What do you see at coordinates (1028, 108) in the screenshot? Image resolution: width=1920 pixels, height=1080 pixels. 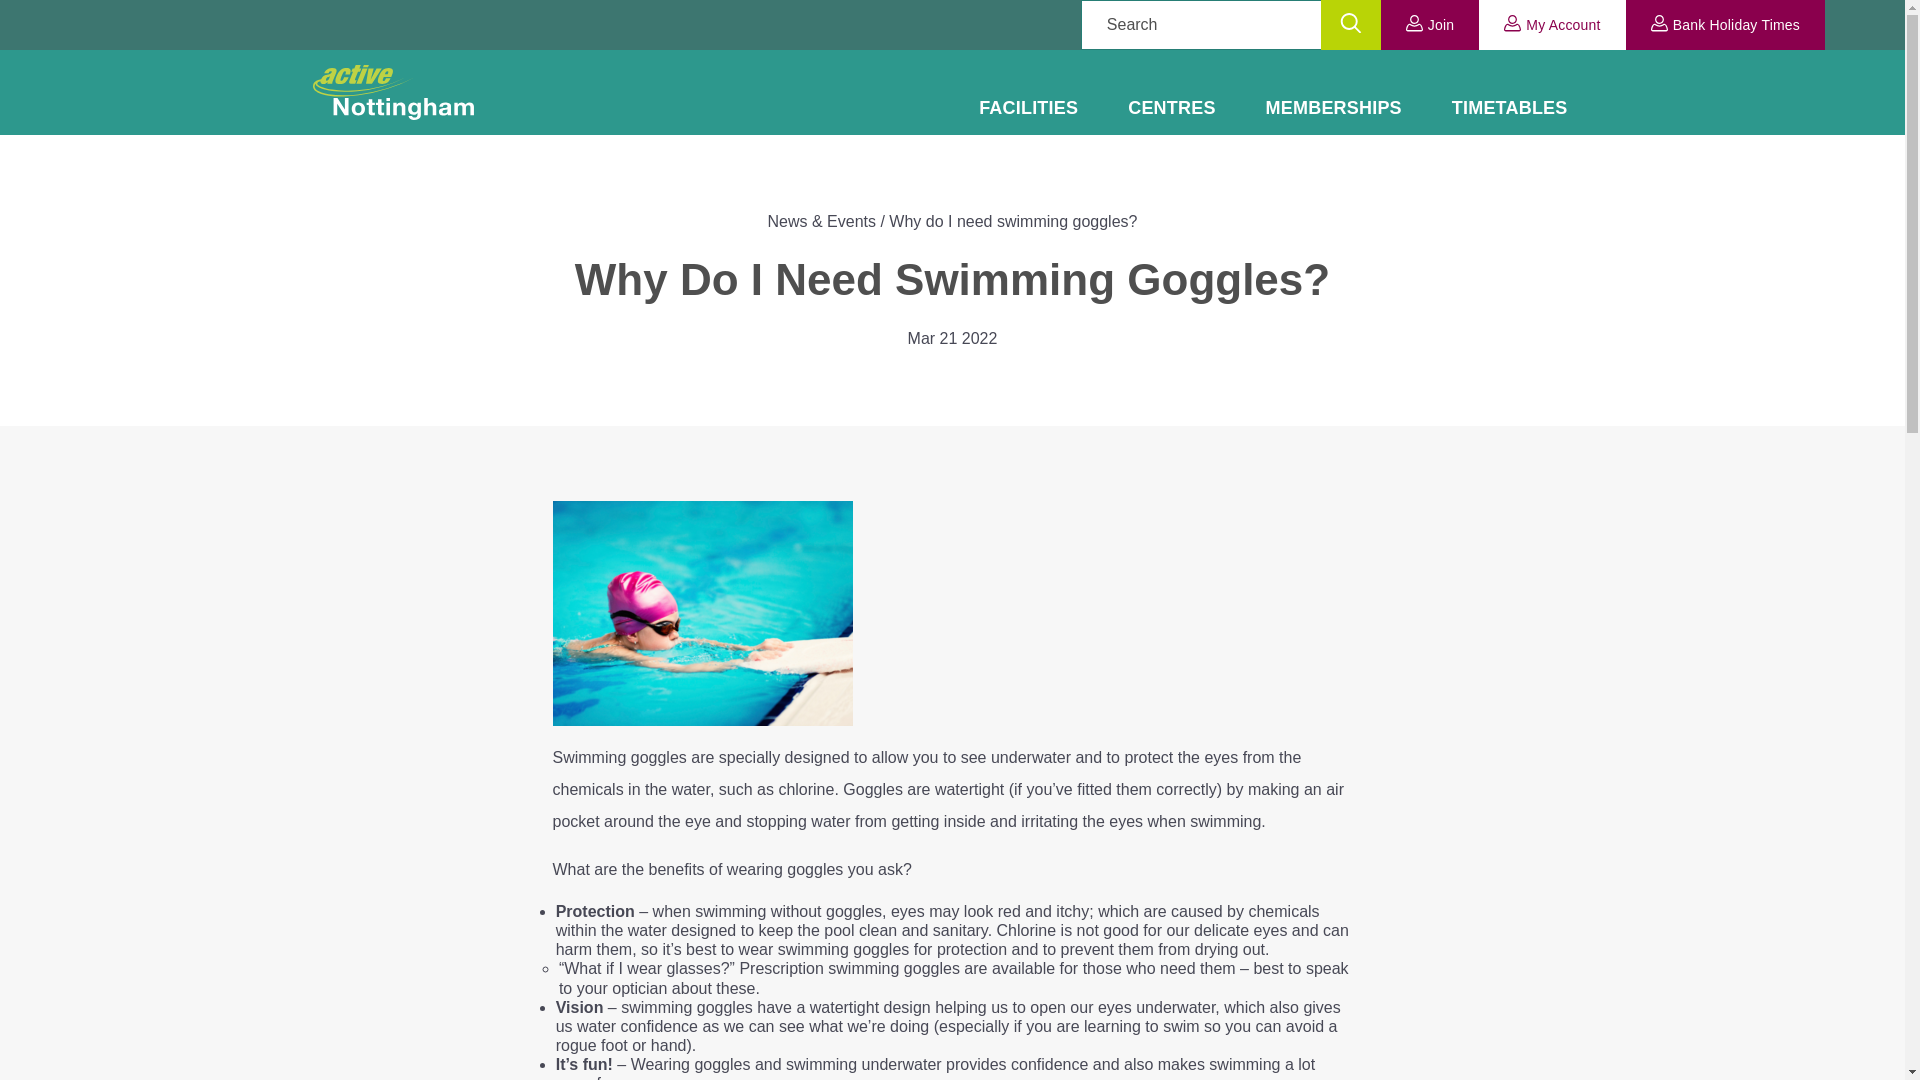 I see `Page link to Facilities` at bounding box center [1028, 108].